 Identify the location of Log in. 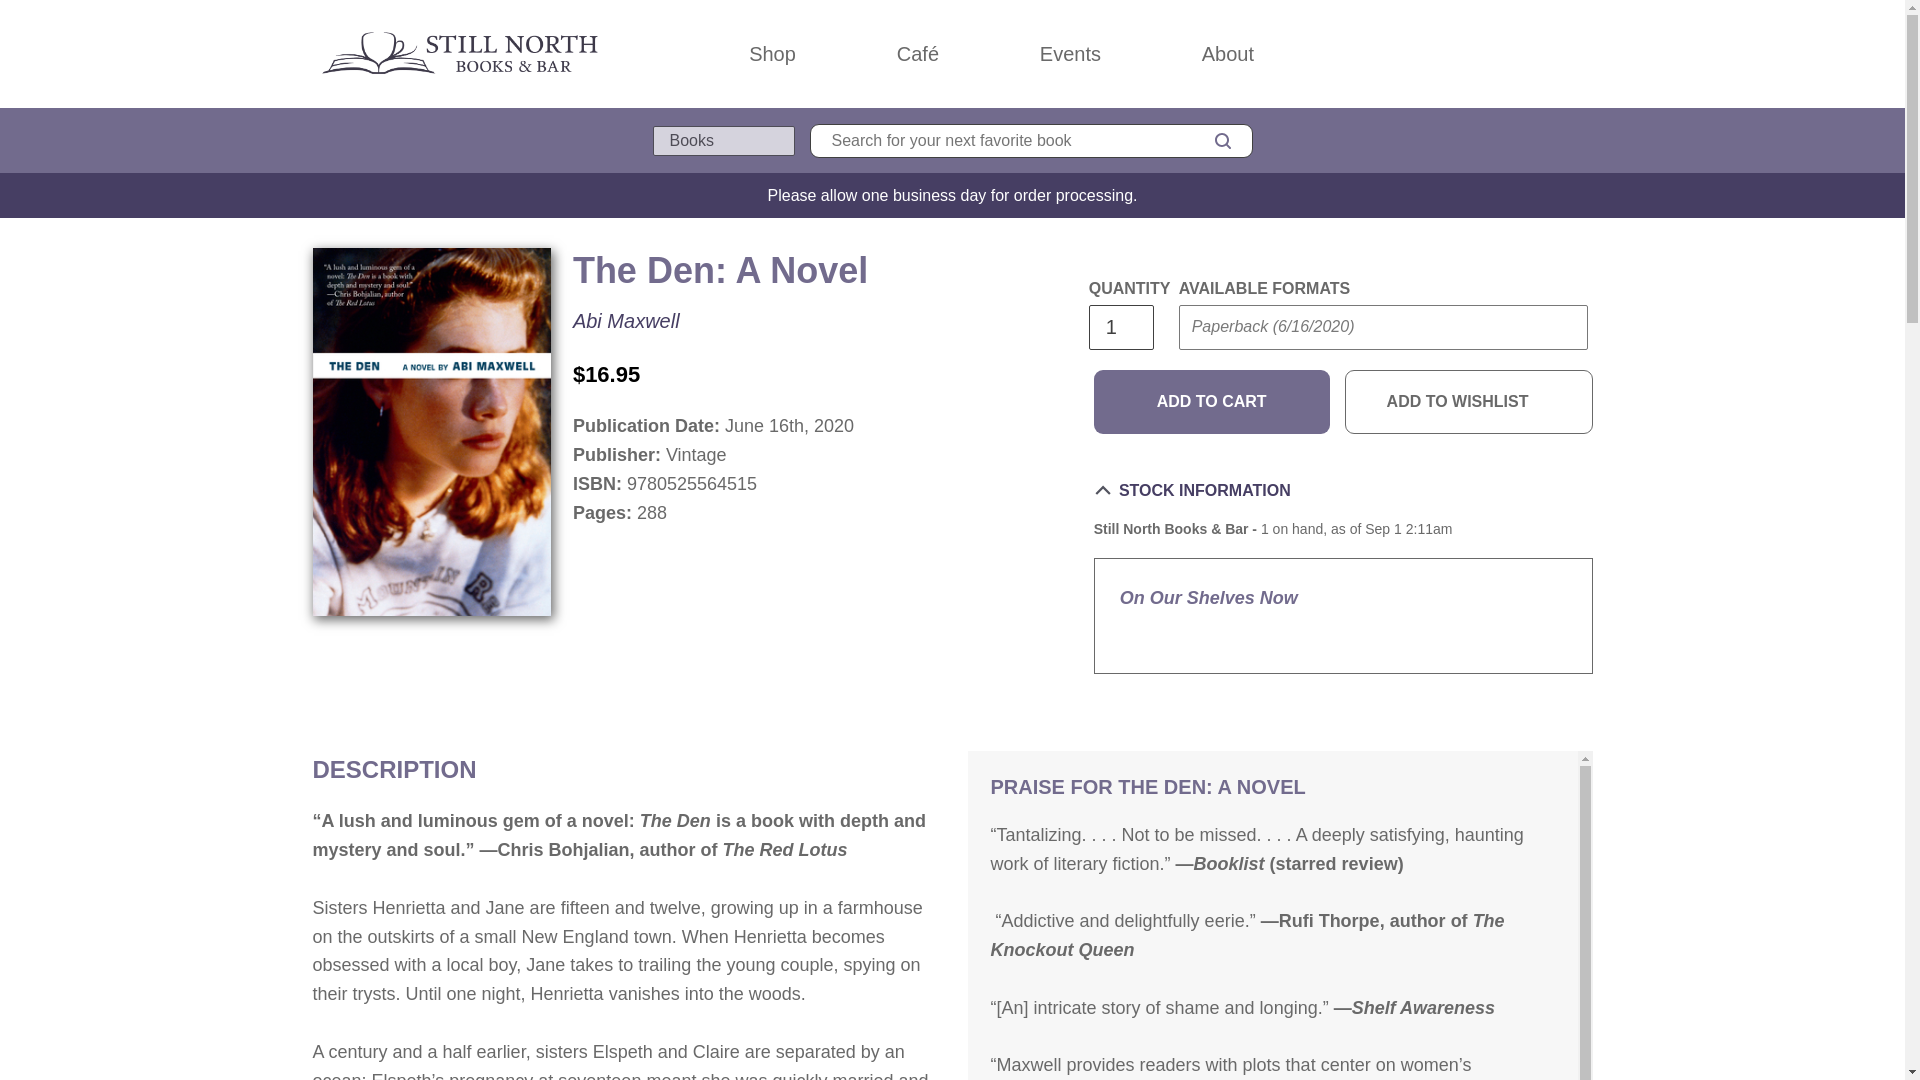
(1496, 54).